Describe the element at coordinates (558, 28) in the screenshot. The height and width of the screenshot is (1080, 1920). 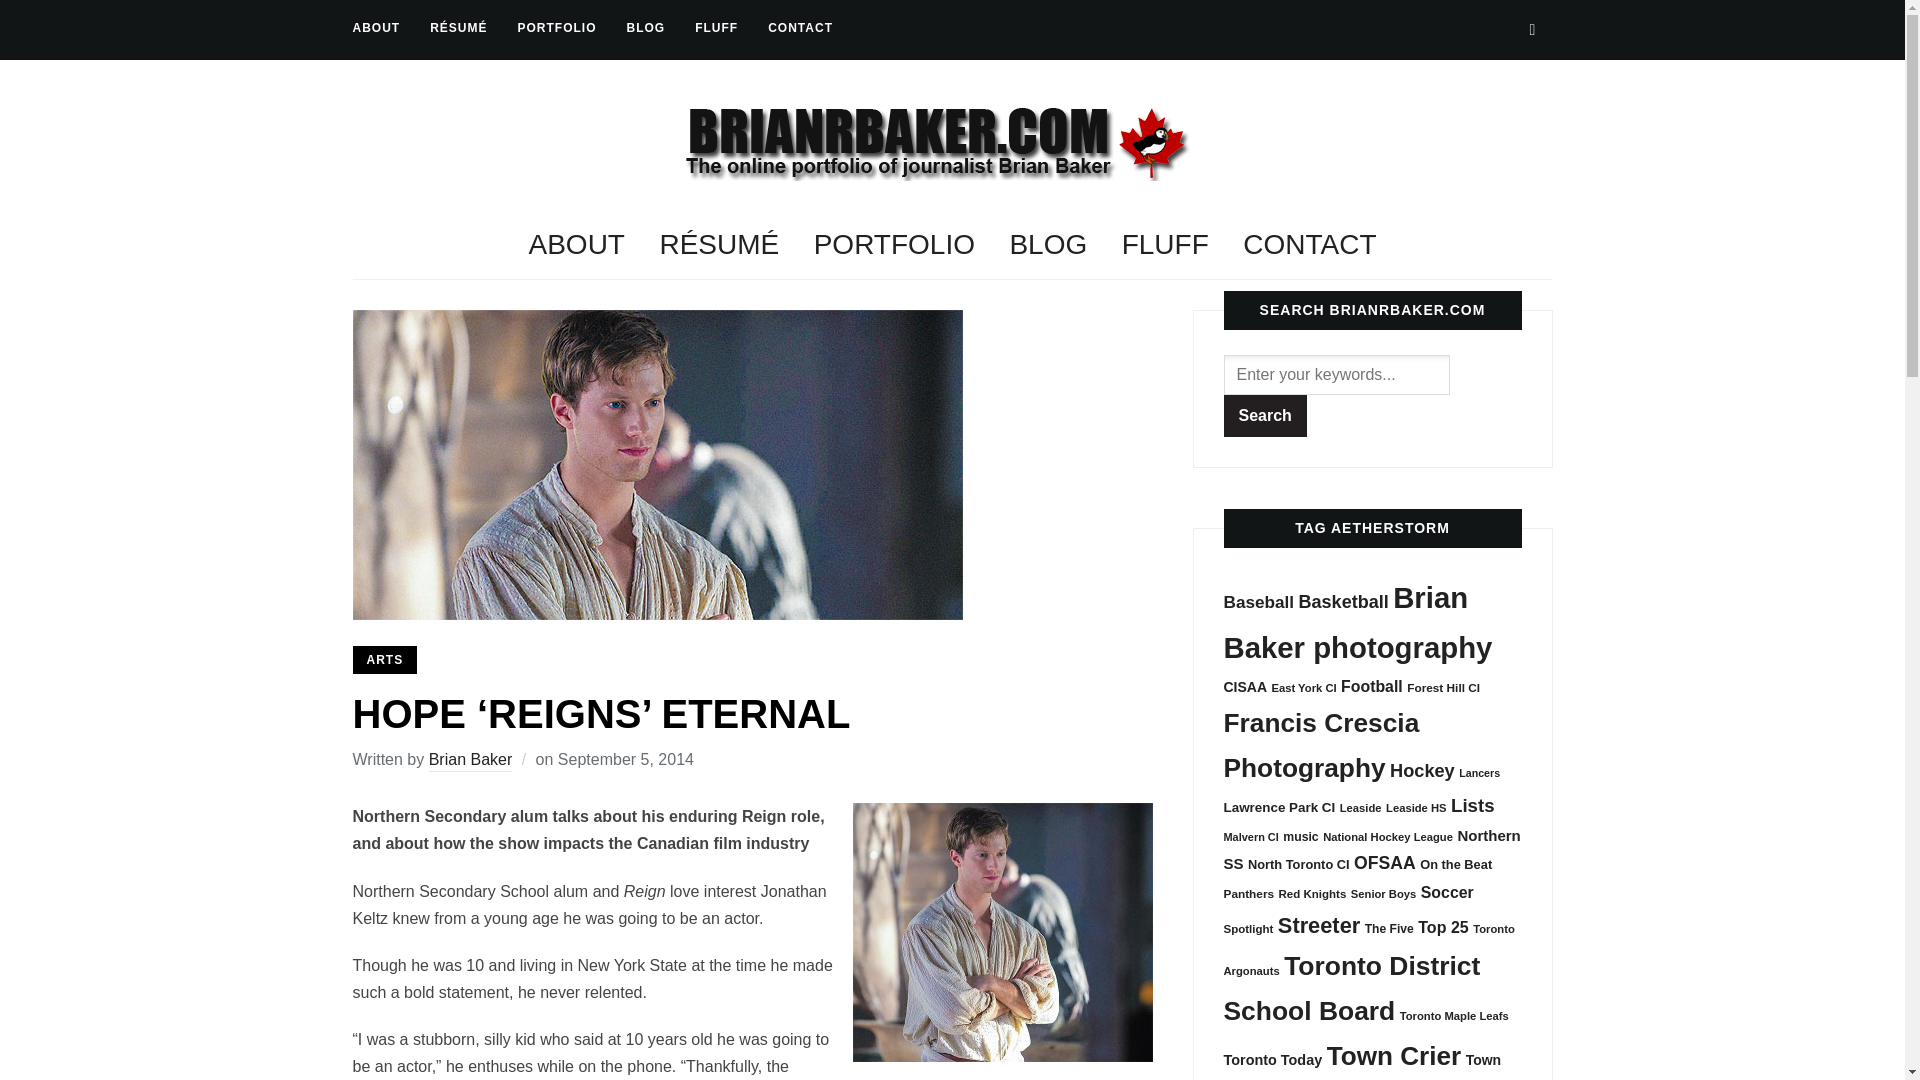
I see `PORTFOLIO` at that location.